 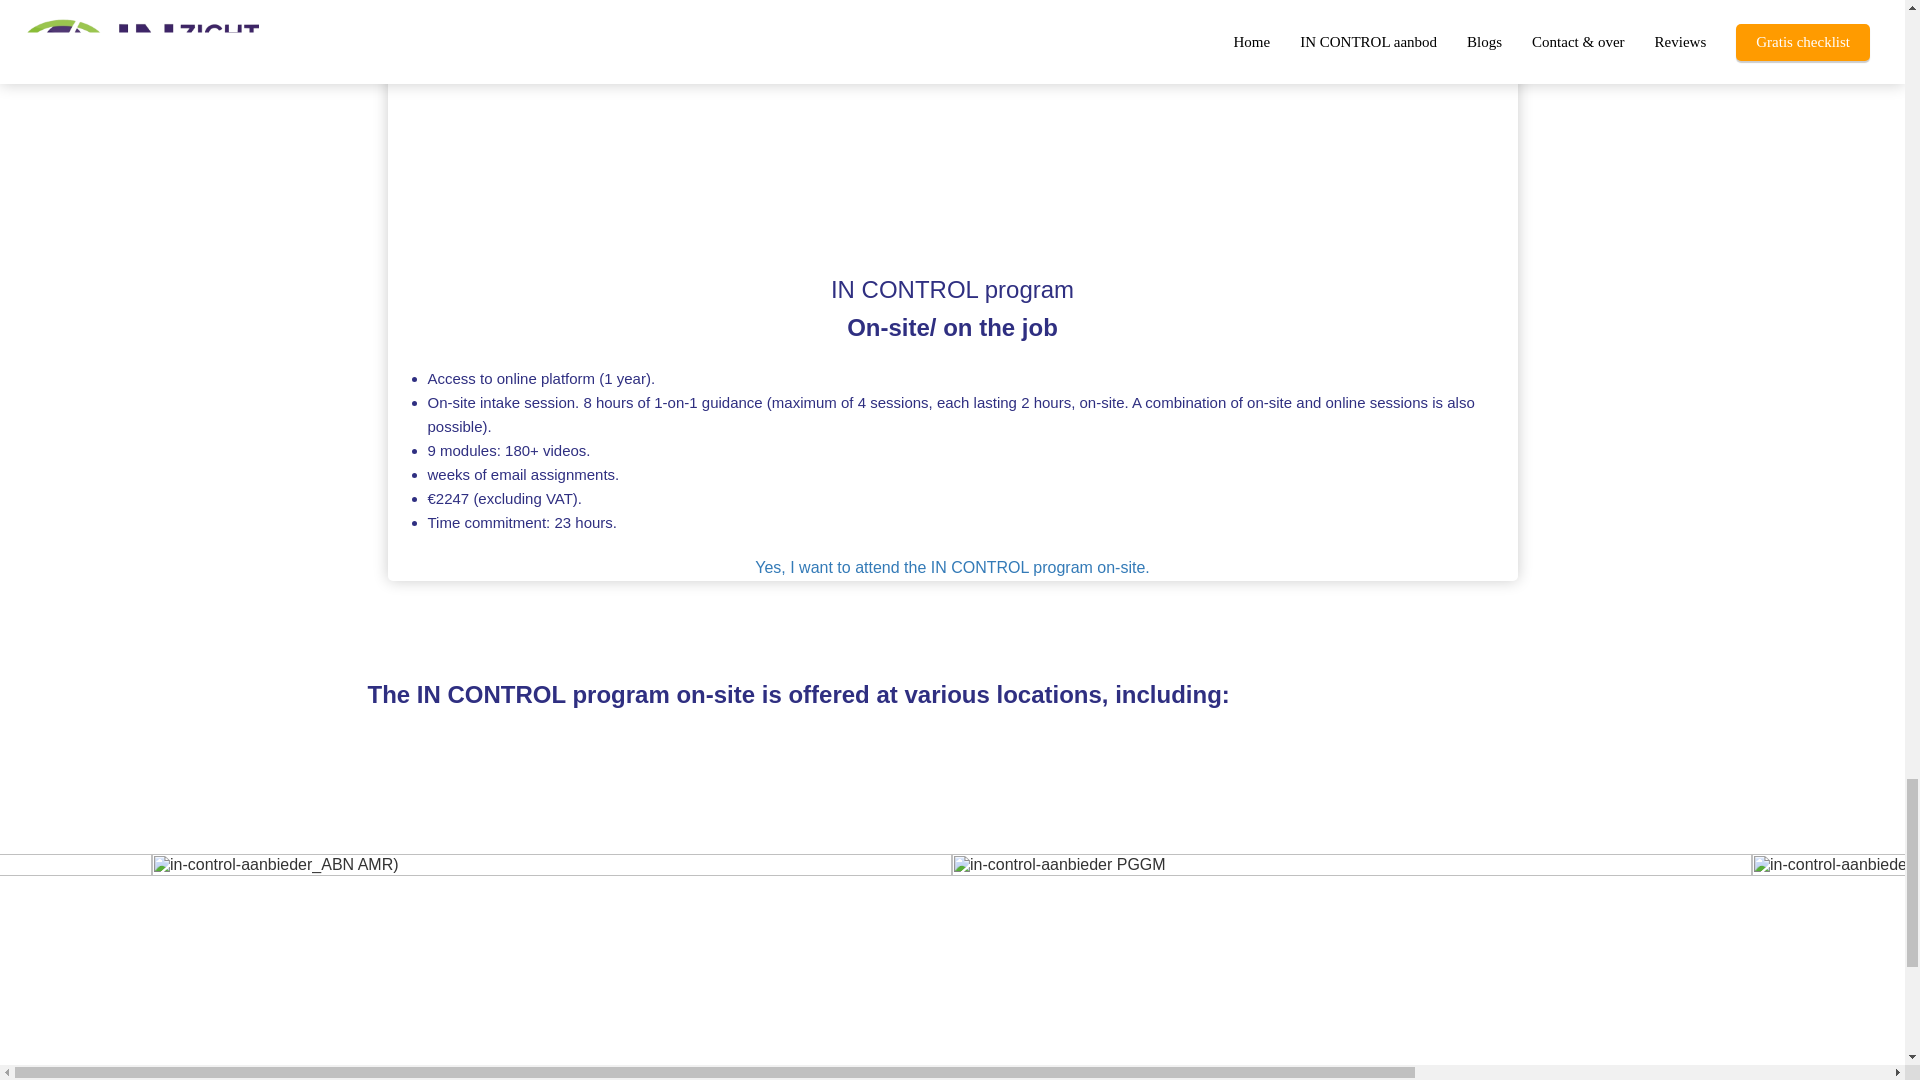 I want to click on in-control-aanbieder PGGM, so click(x=1352, y=967).